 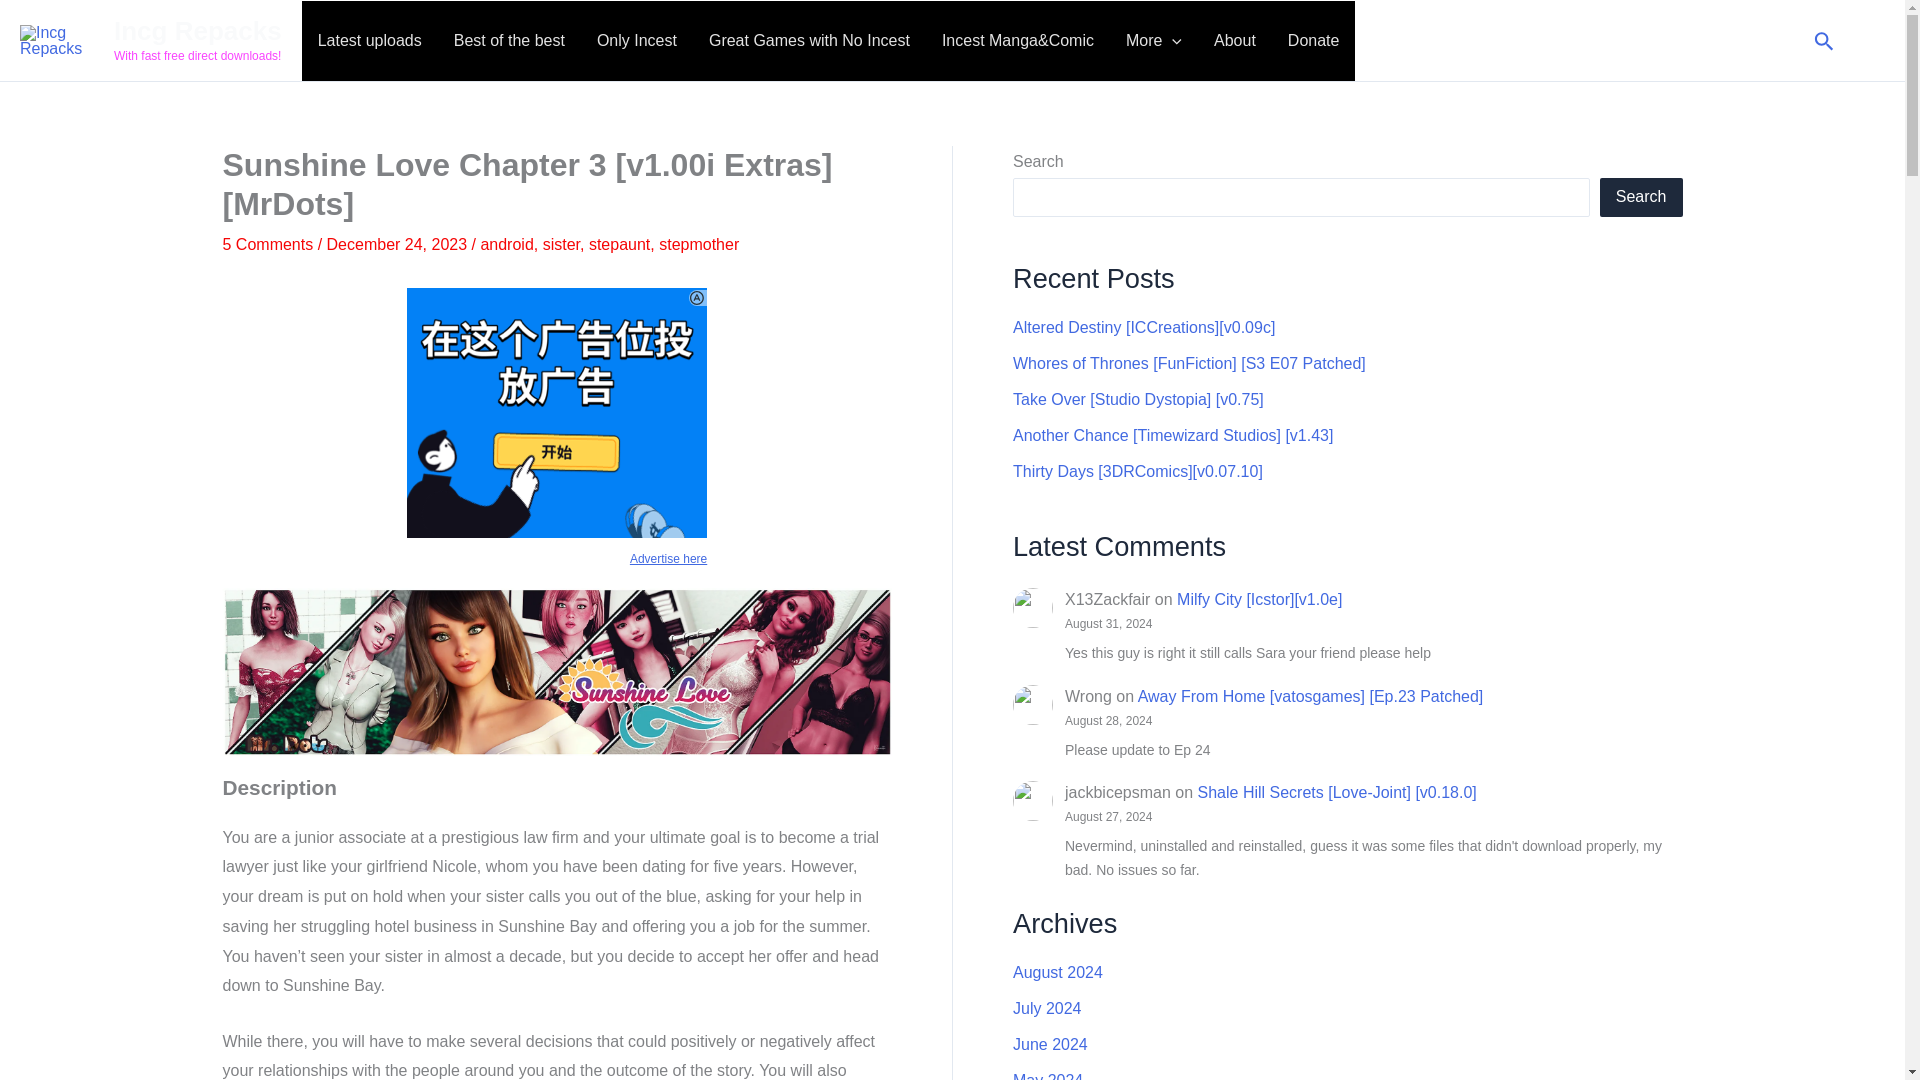 What do you see at coordinates (1234, 41) in the screenshot?
I see `About` at bounding box center [1234, 41].